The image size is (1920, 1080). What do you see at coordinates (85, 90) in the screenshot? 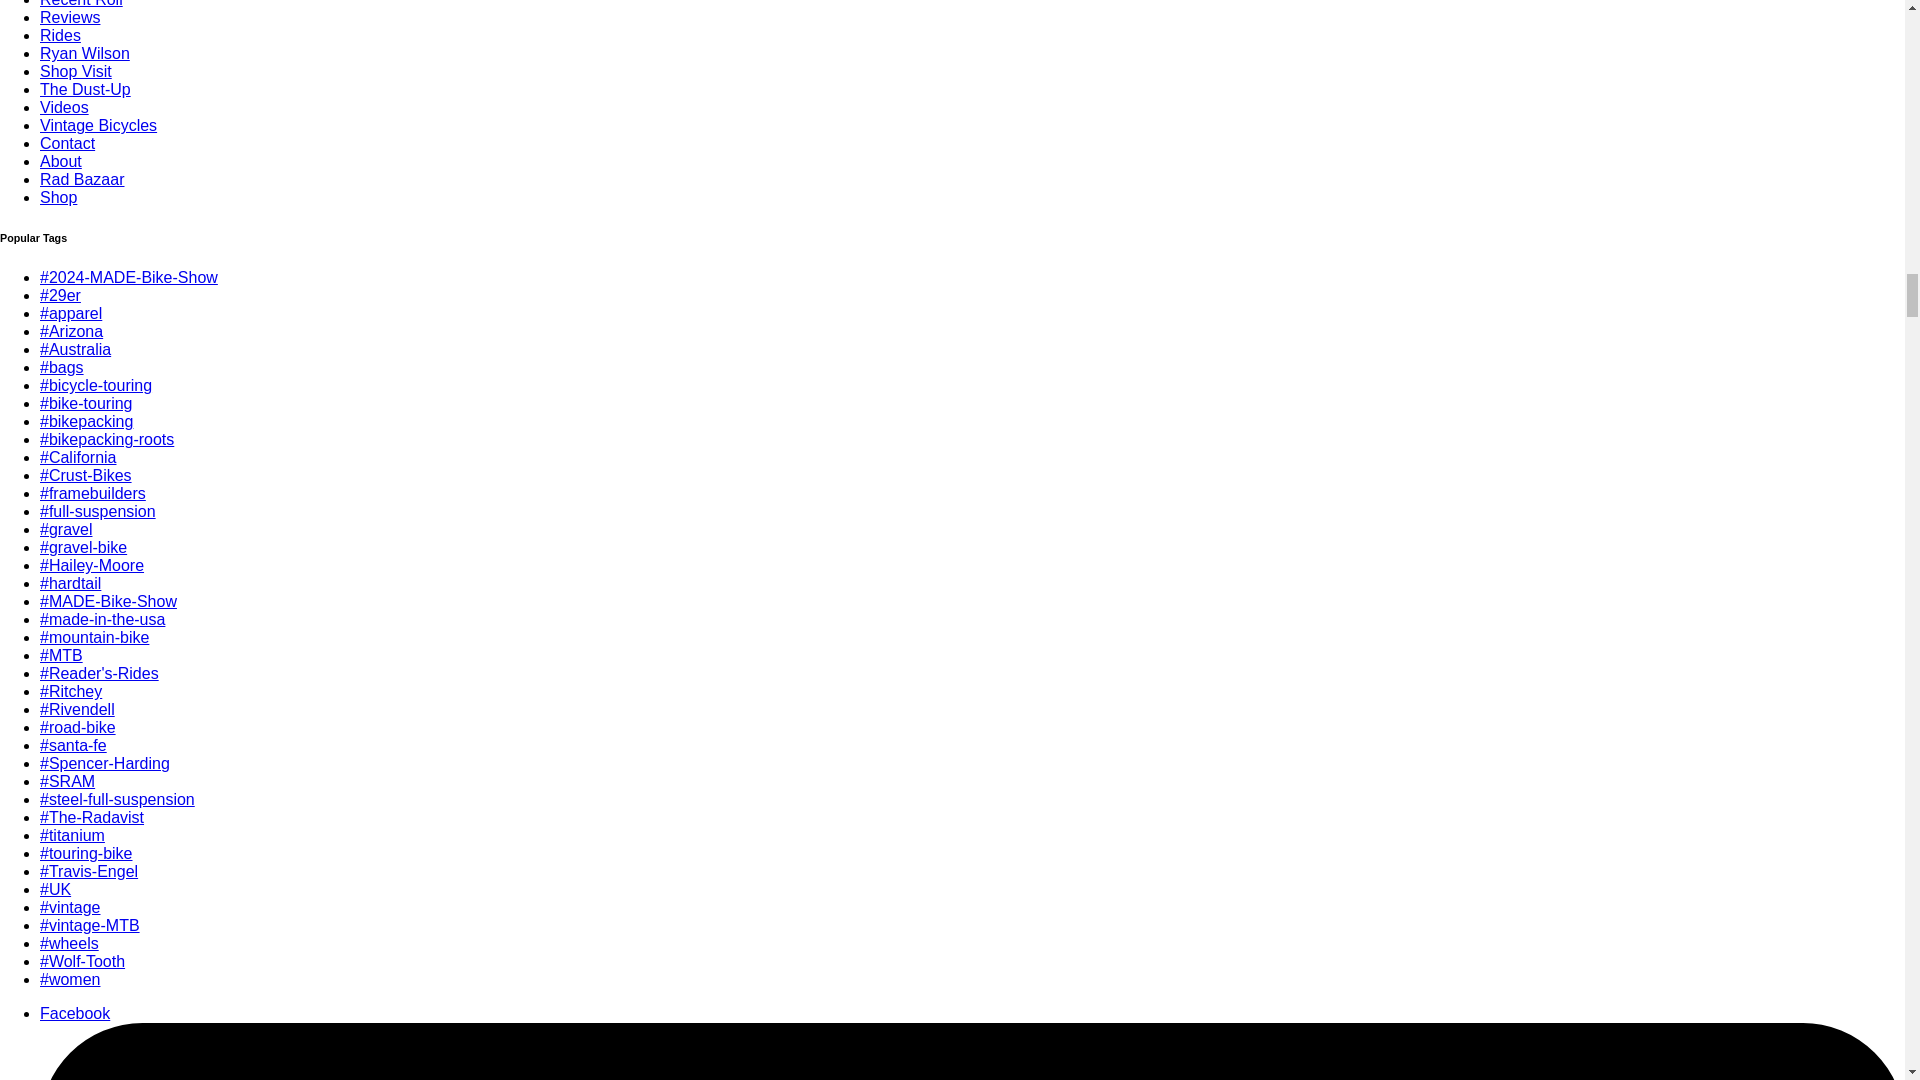
I see `The Dust-Up` at bounding box center [85, 90].